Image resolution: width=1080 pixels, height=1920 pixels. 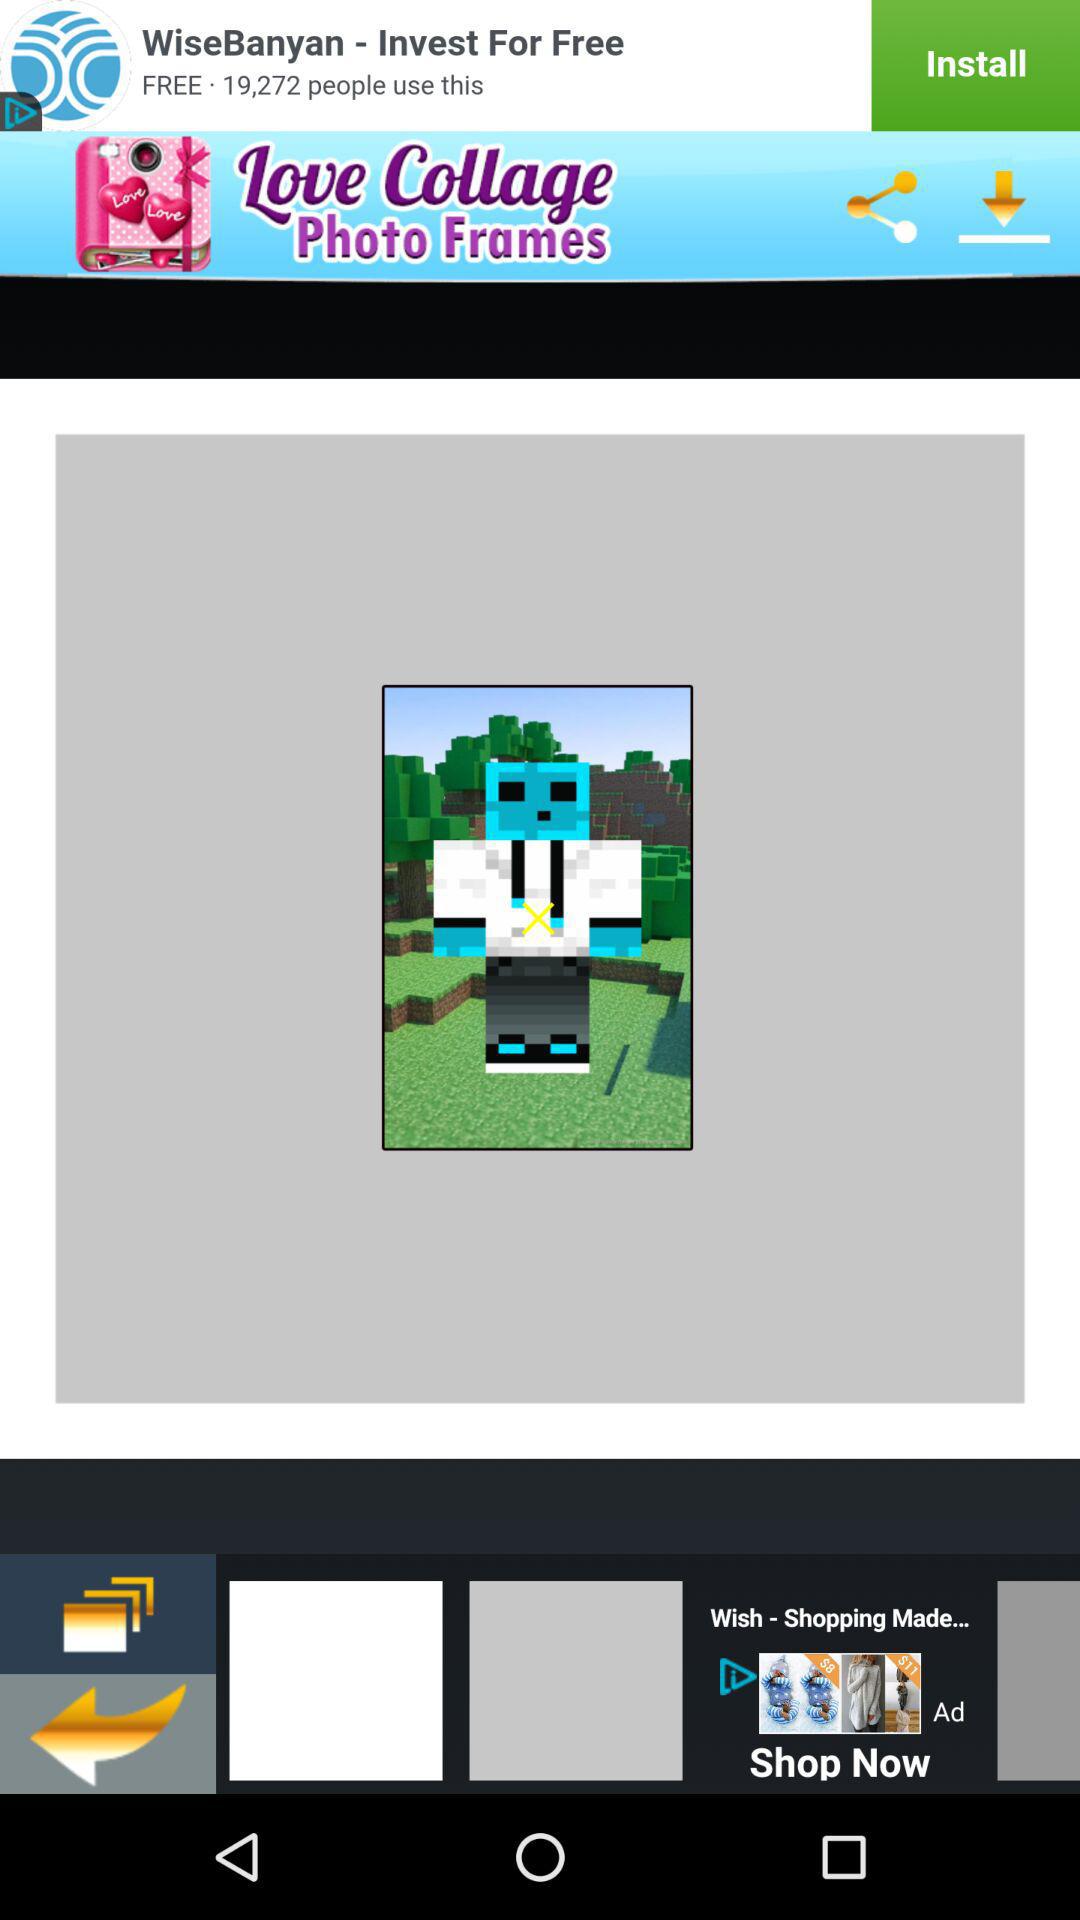 I want to click on back, so click(x=108, y=1734).